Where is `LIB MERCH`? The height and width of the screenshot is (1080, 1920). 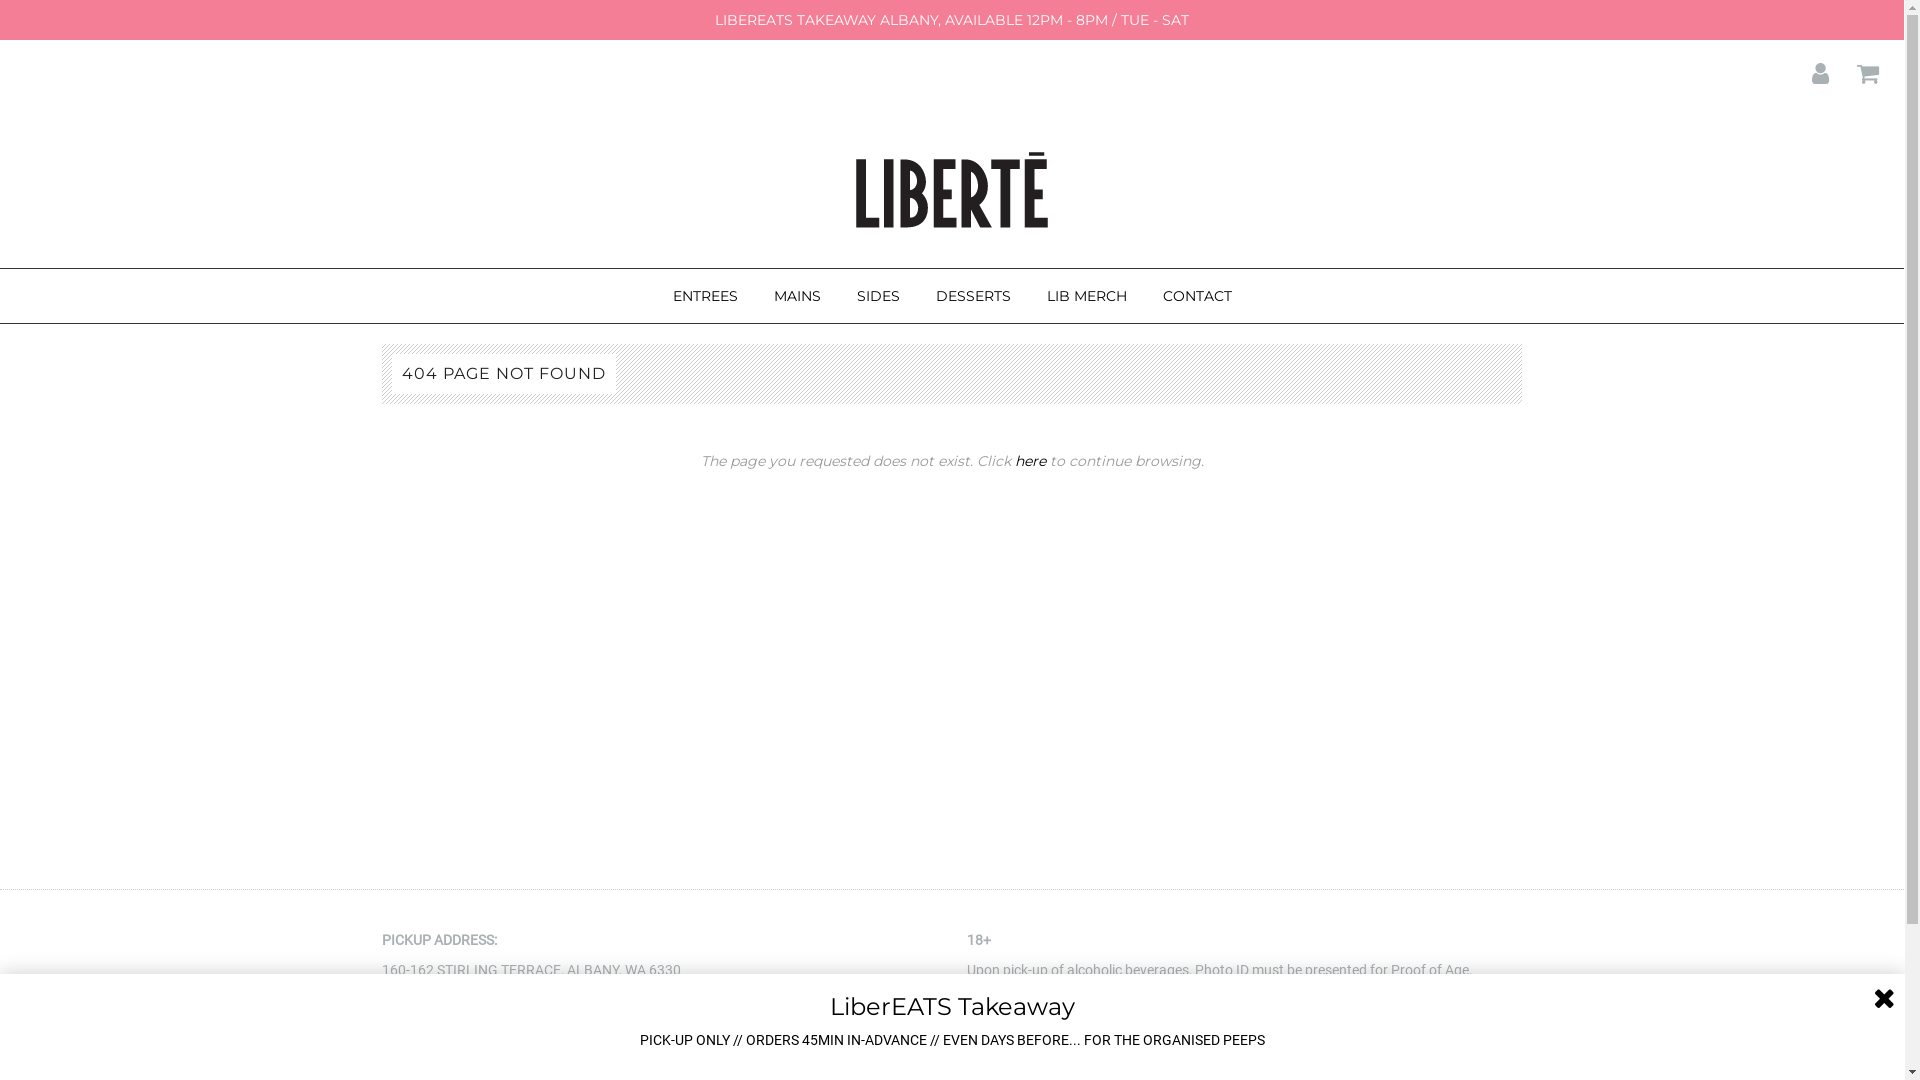
LIB MERCH is located at coordinates (1087, 296).